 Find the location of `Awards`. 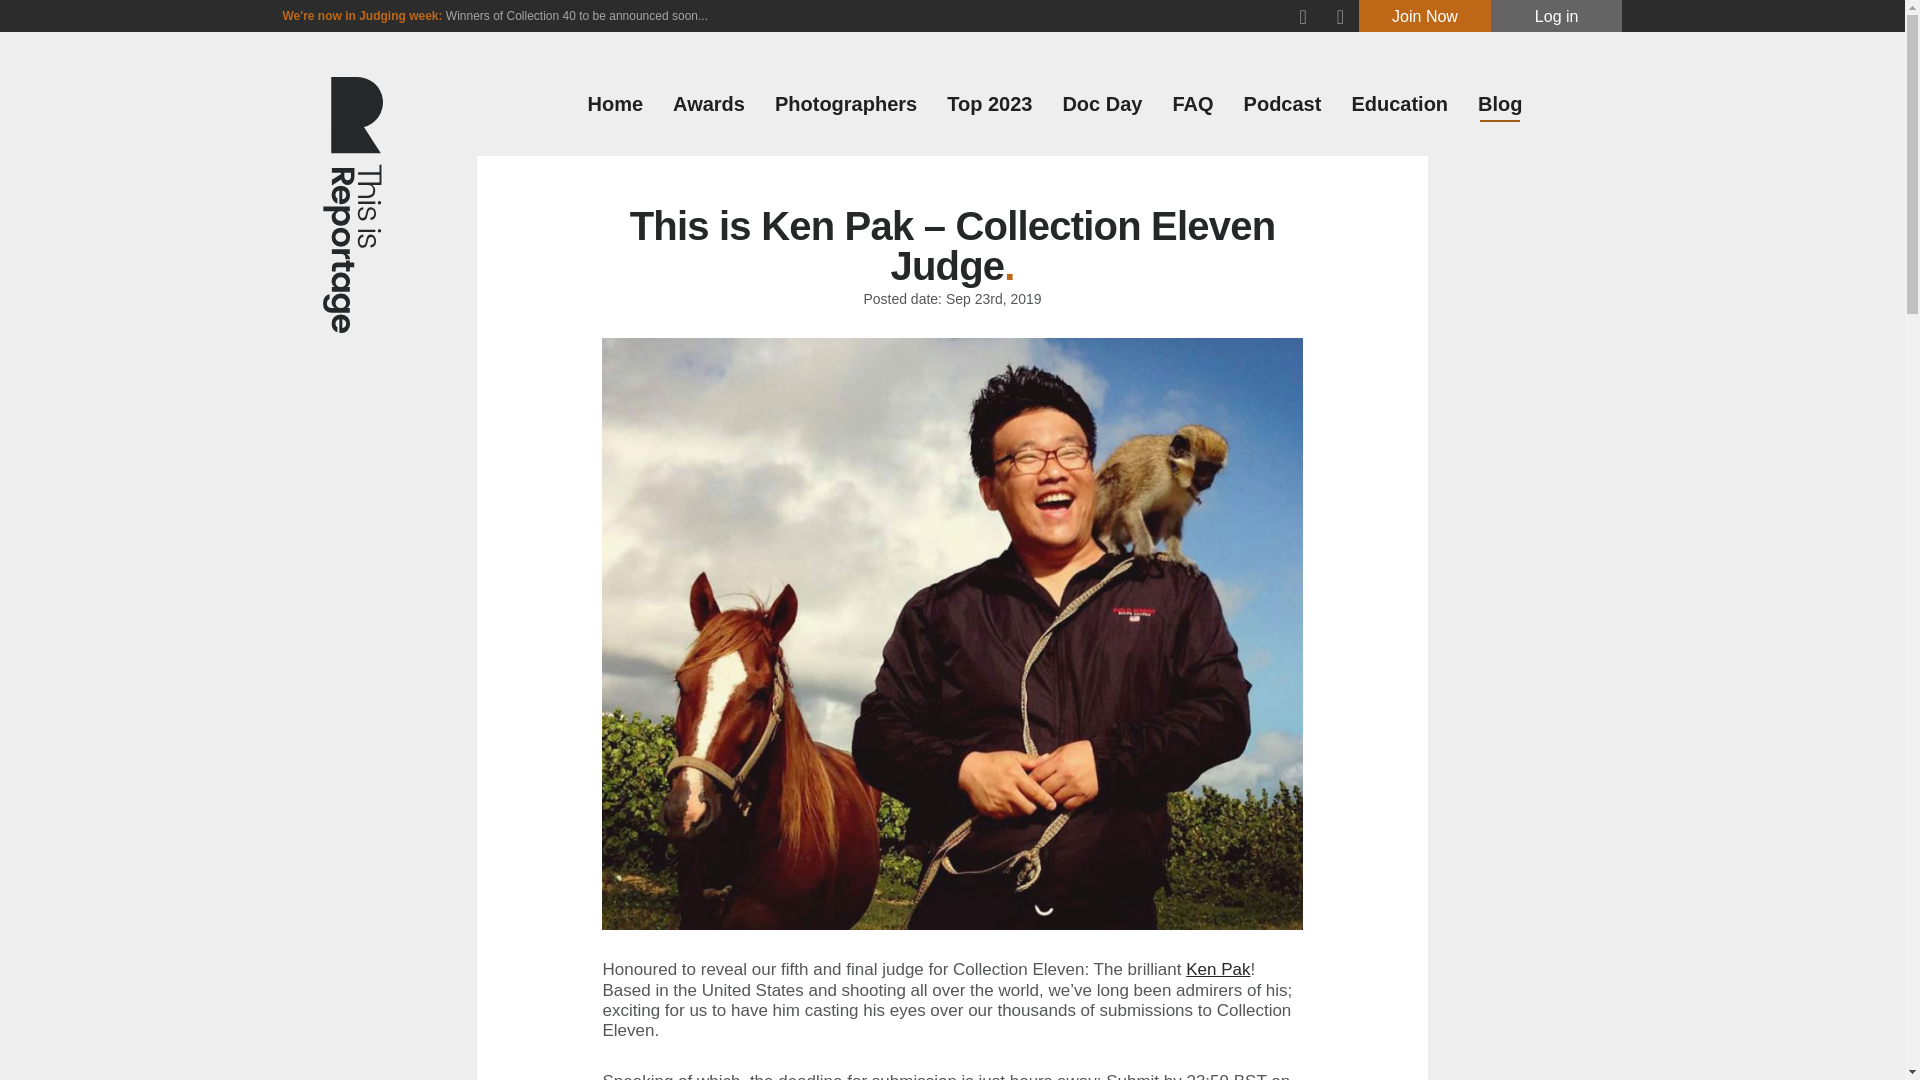

Awards is located at coordinates (708, 103).